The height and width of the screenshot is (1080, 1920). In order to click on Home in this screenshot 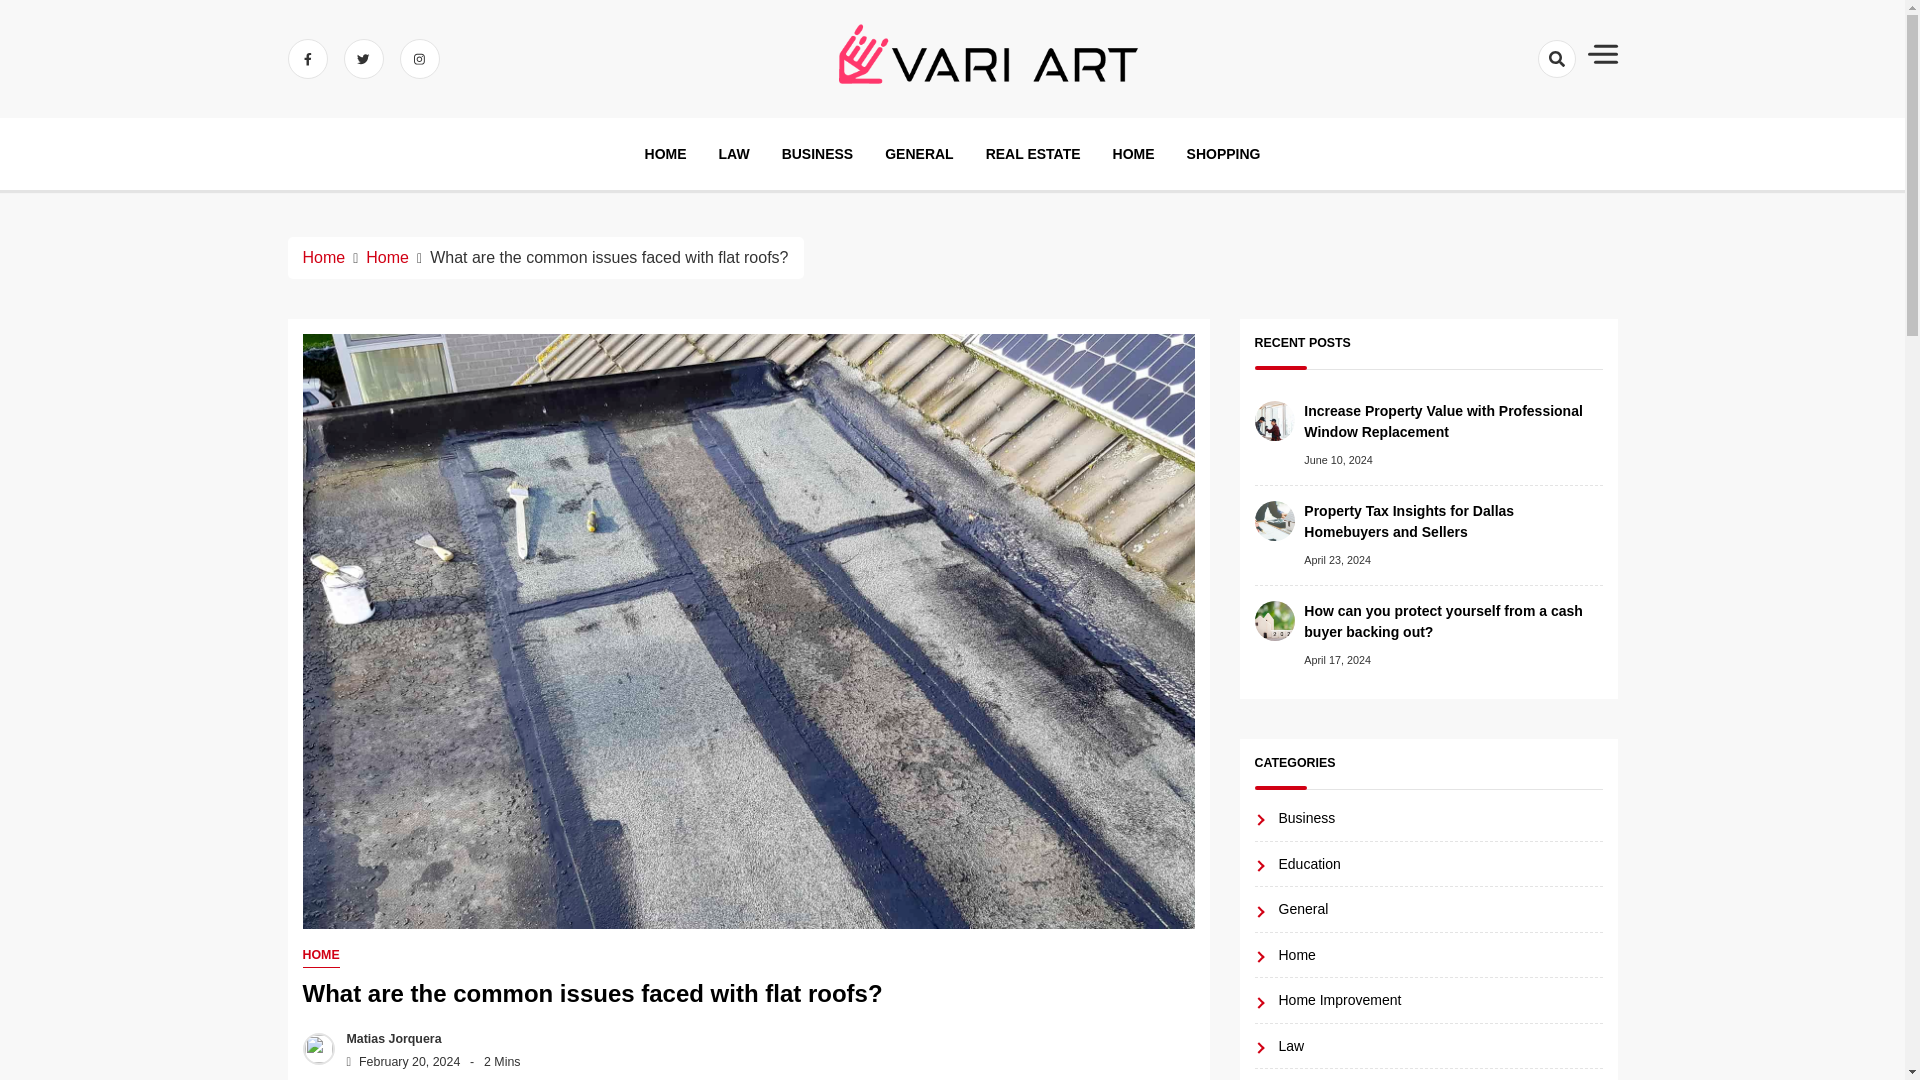, I will do `click(323, 257)`.